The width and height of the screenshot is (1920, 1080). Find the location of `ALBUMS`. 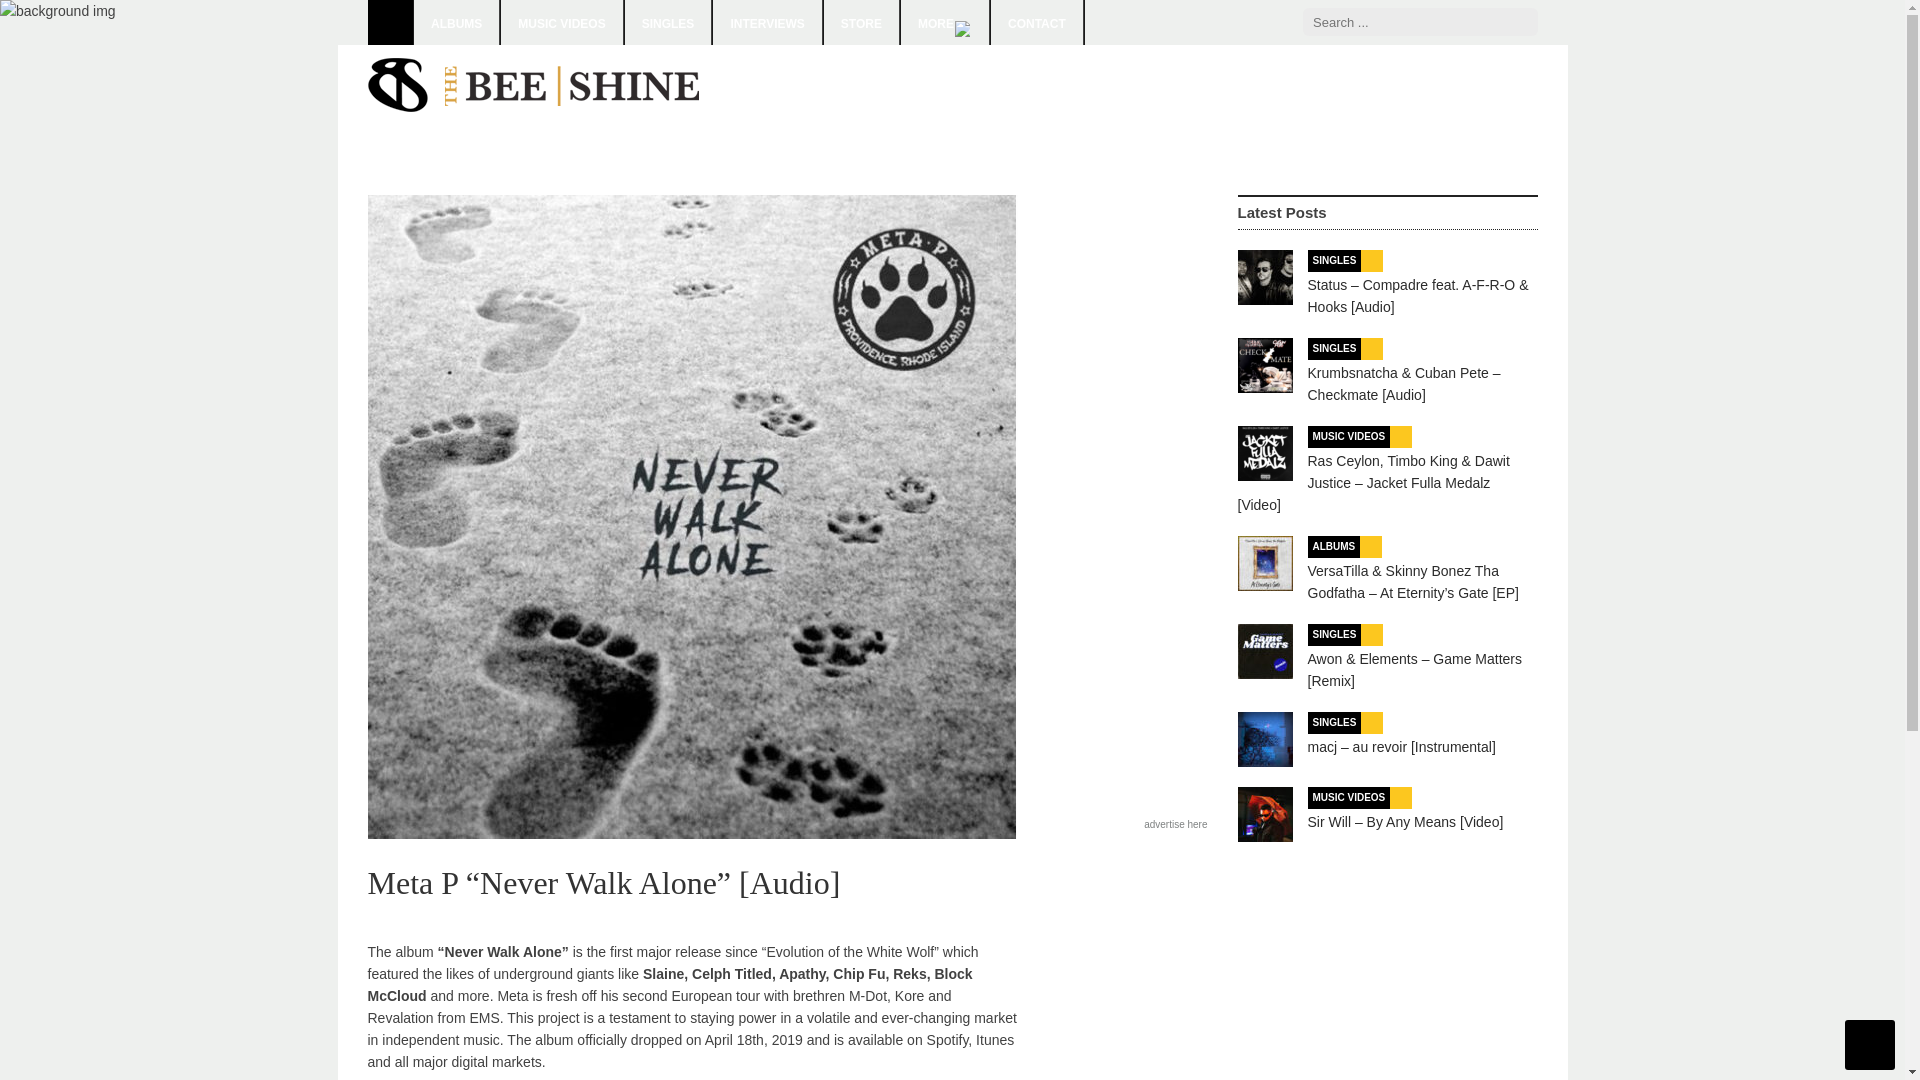

ALBUMS is located at coordinates (1334, 546).